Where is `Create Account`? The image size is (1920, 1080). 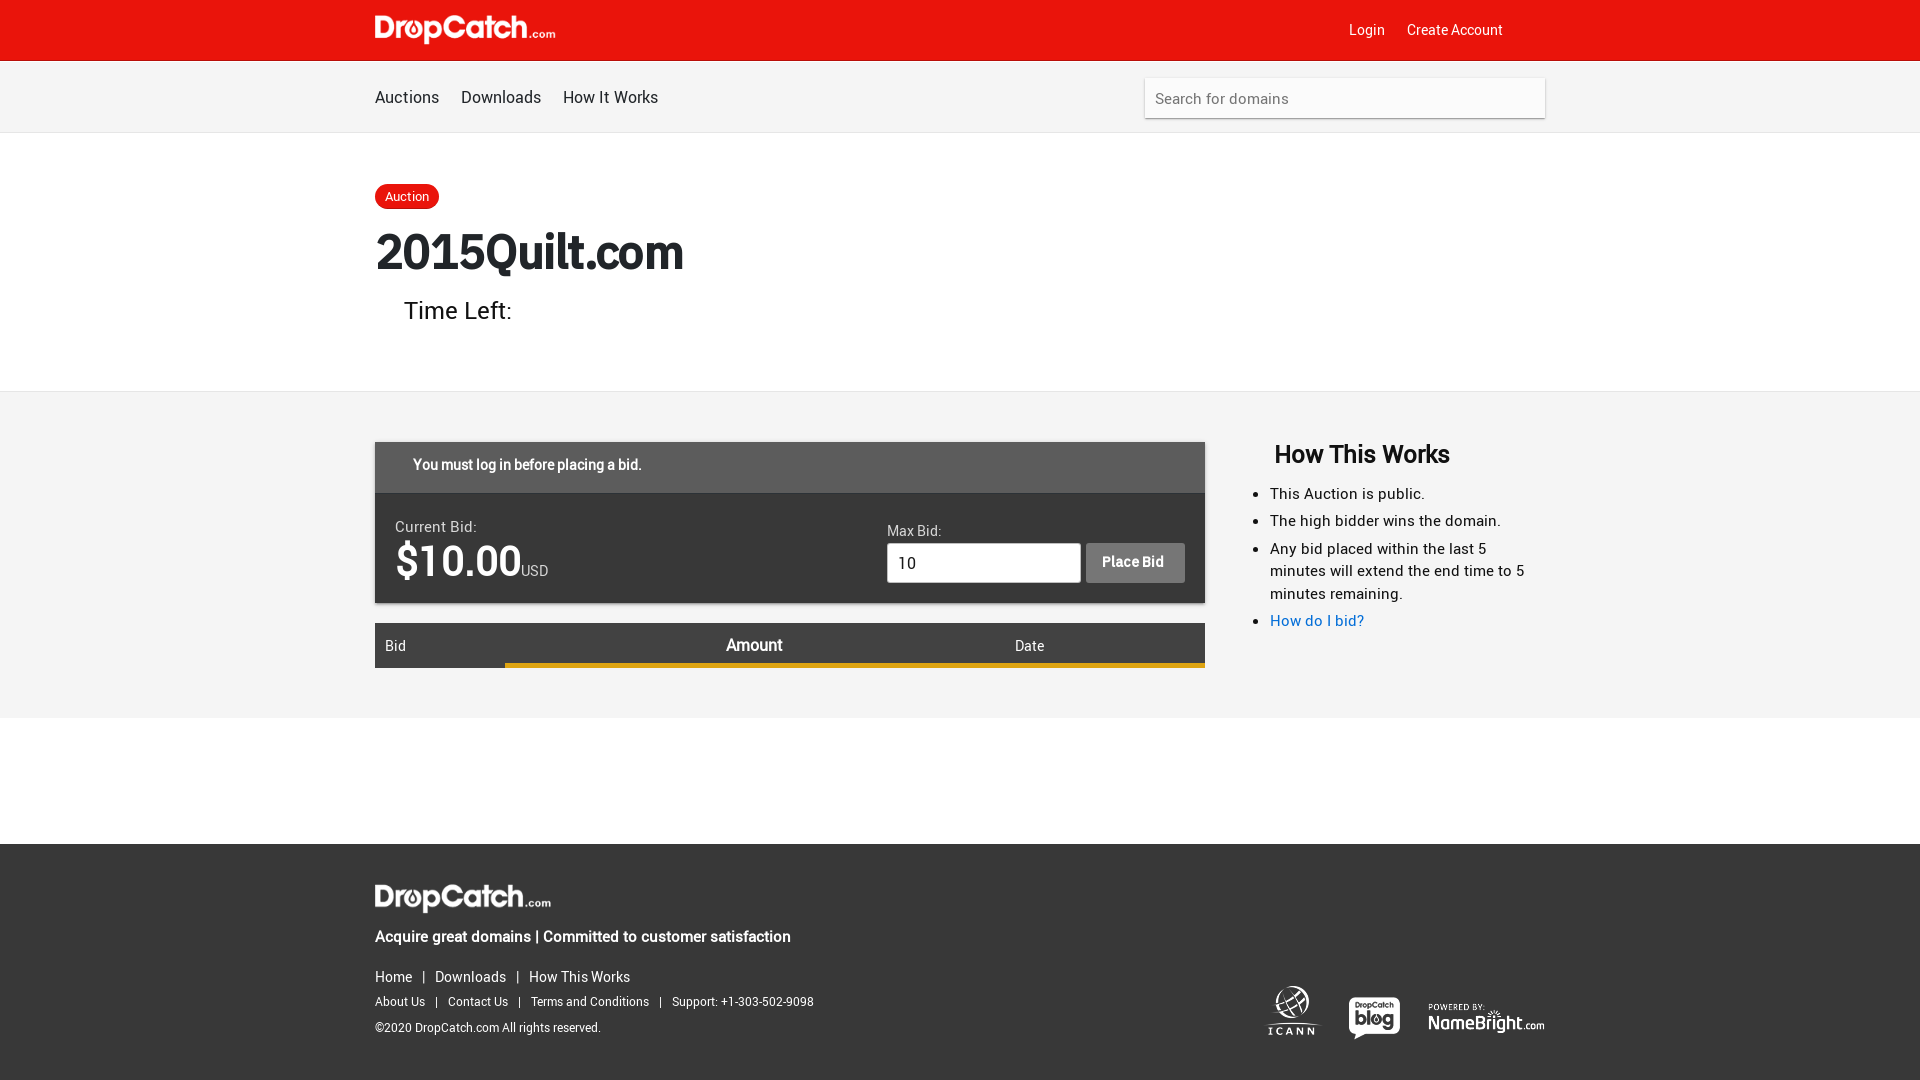 Create Account is located at coordinates (1455, 30).